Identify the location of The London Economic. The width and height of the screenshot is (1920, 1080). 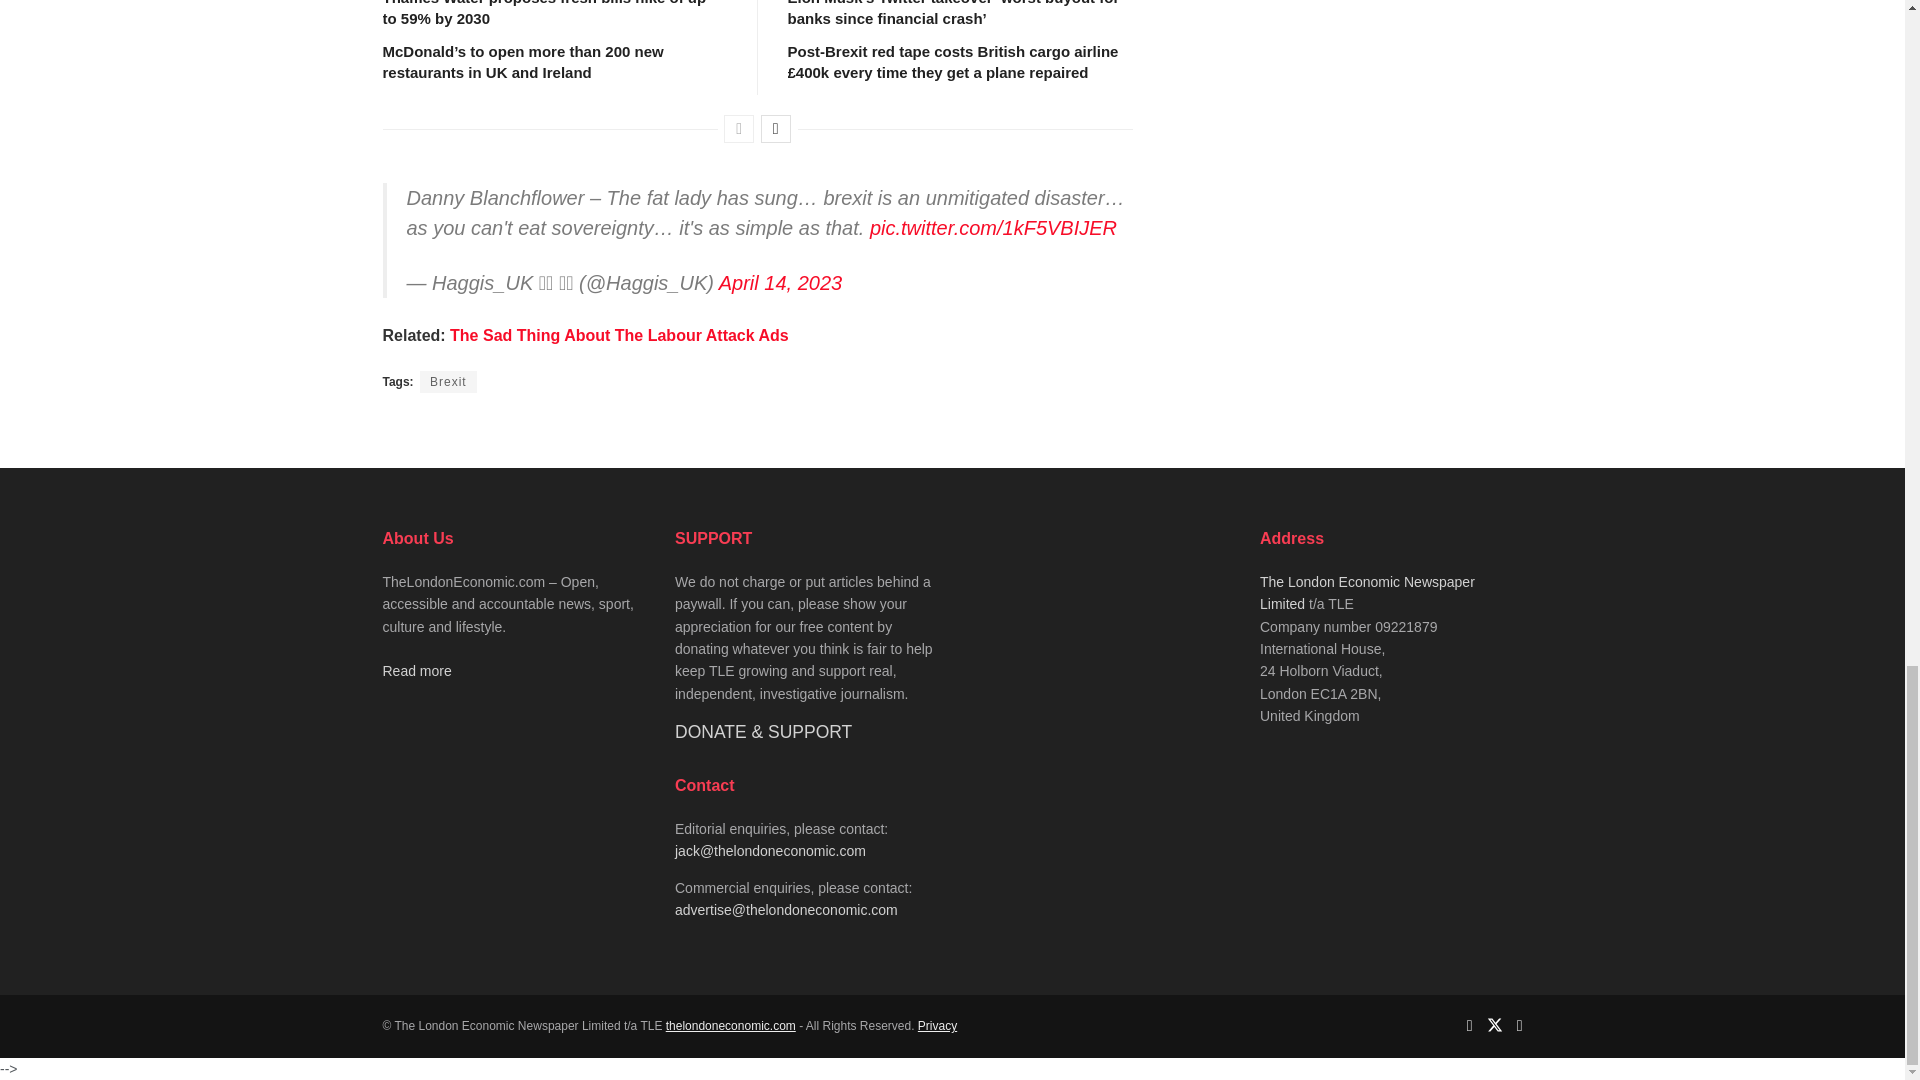
(731, 1026).